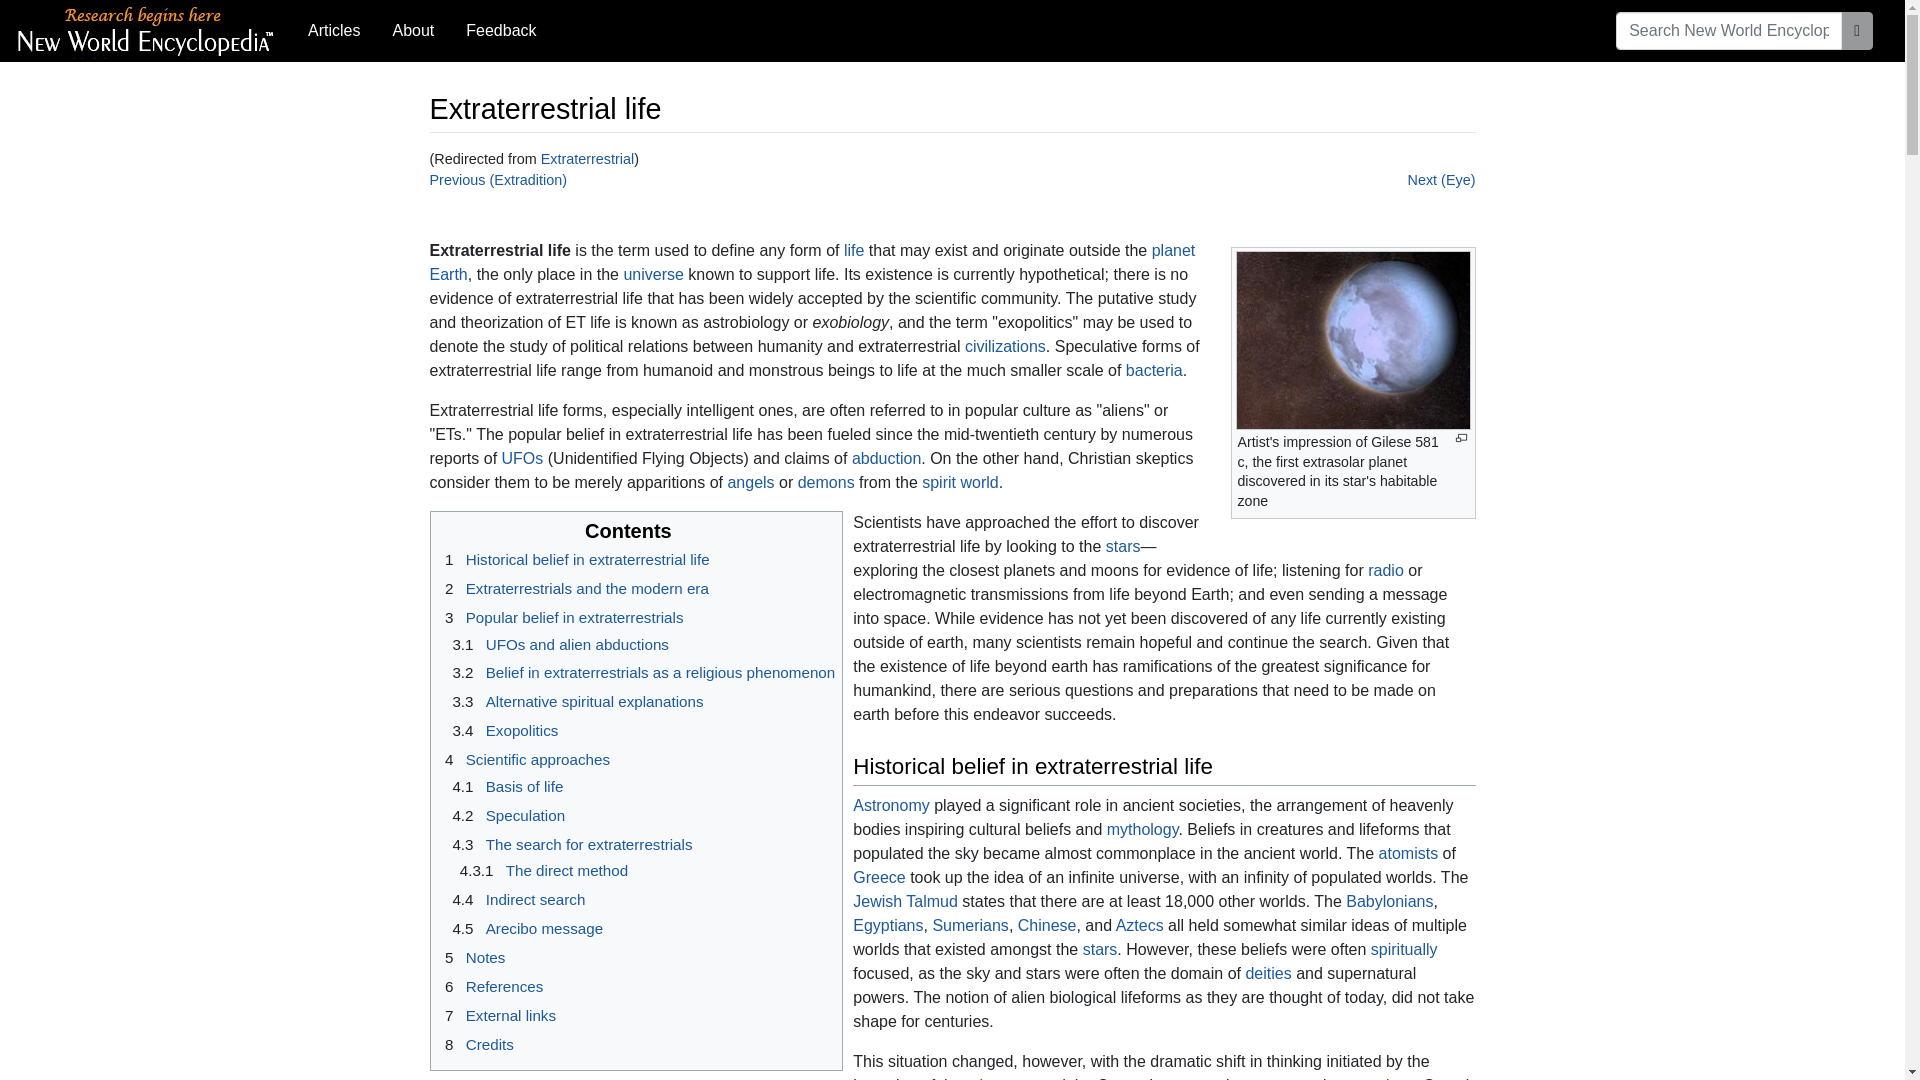 This screenshot has width=1920, height=1080. What do you see at coordinates (750, 482) in the screenshot?
I see `angels` at bounding box center [750, 482].